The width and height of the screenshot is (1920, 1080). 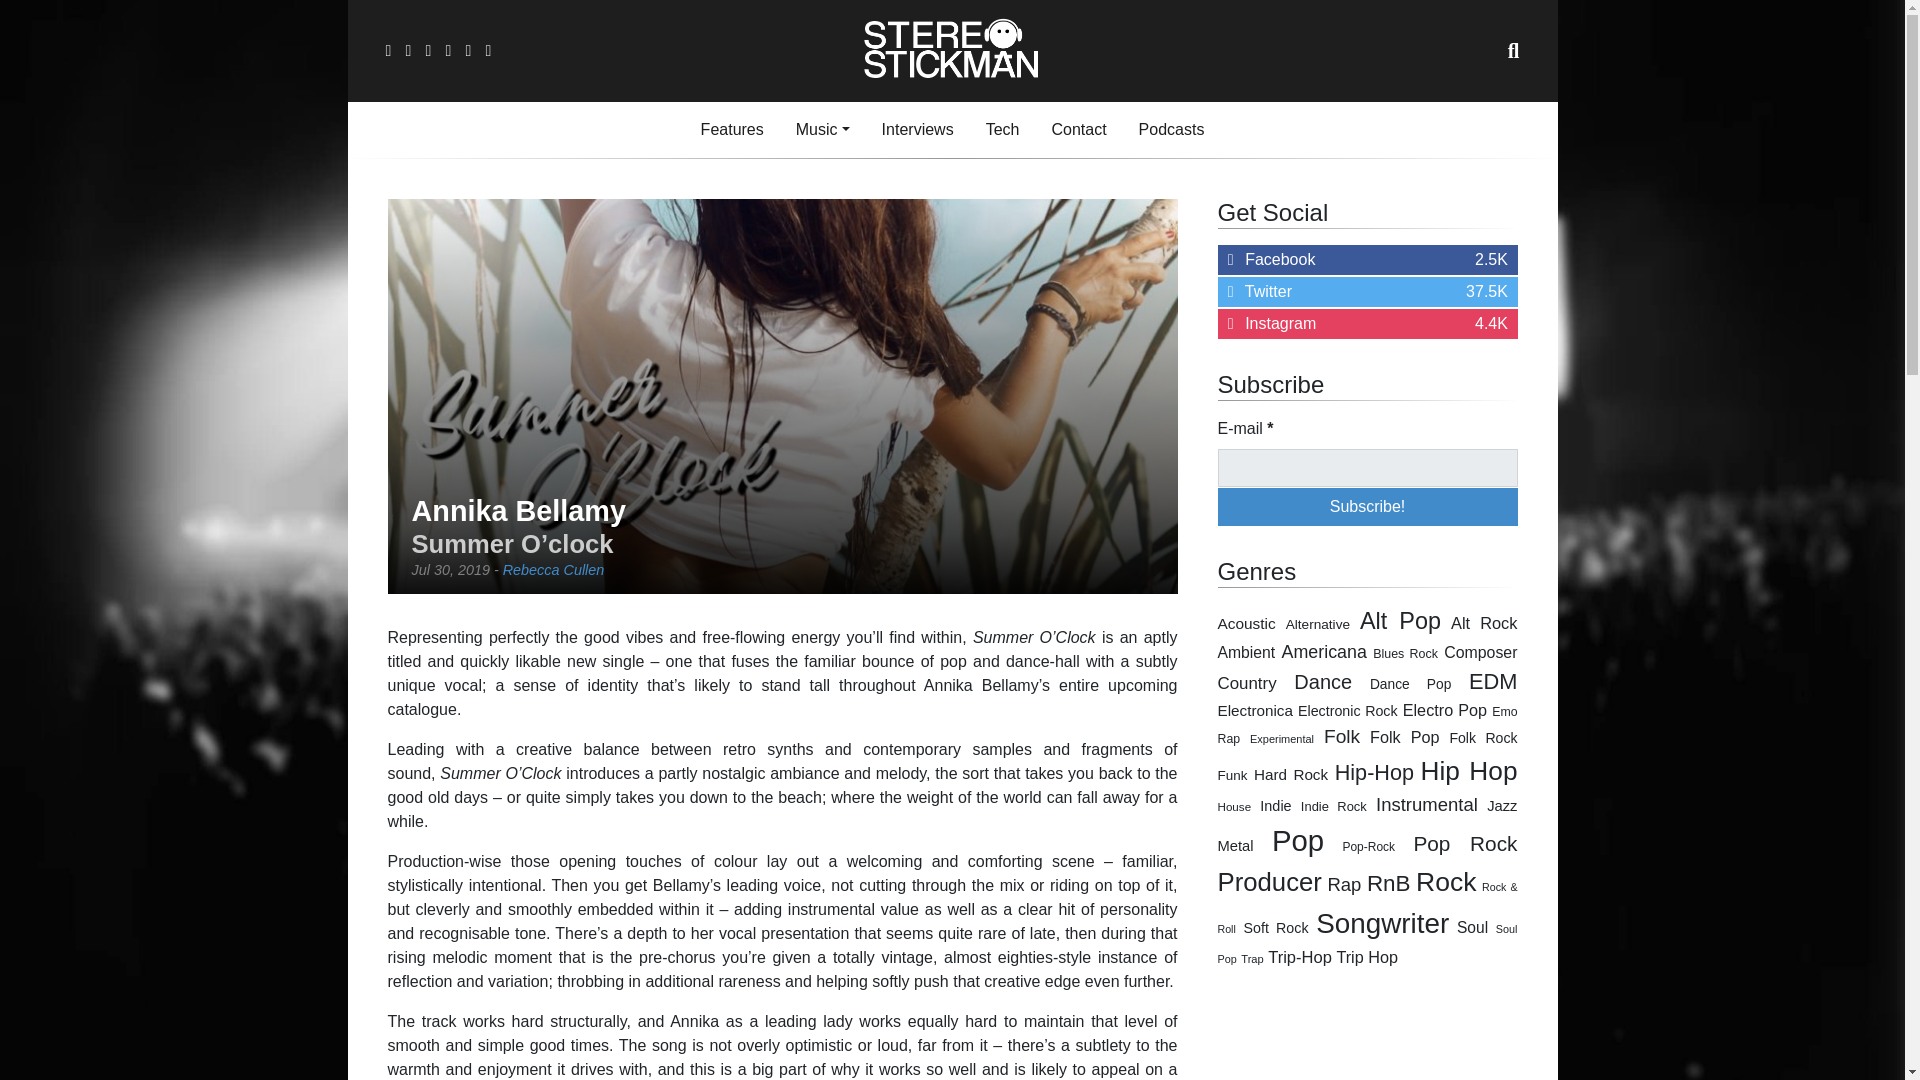 I want to click on Contact, so click(x=1078, y=130).